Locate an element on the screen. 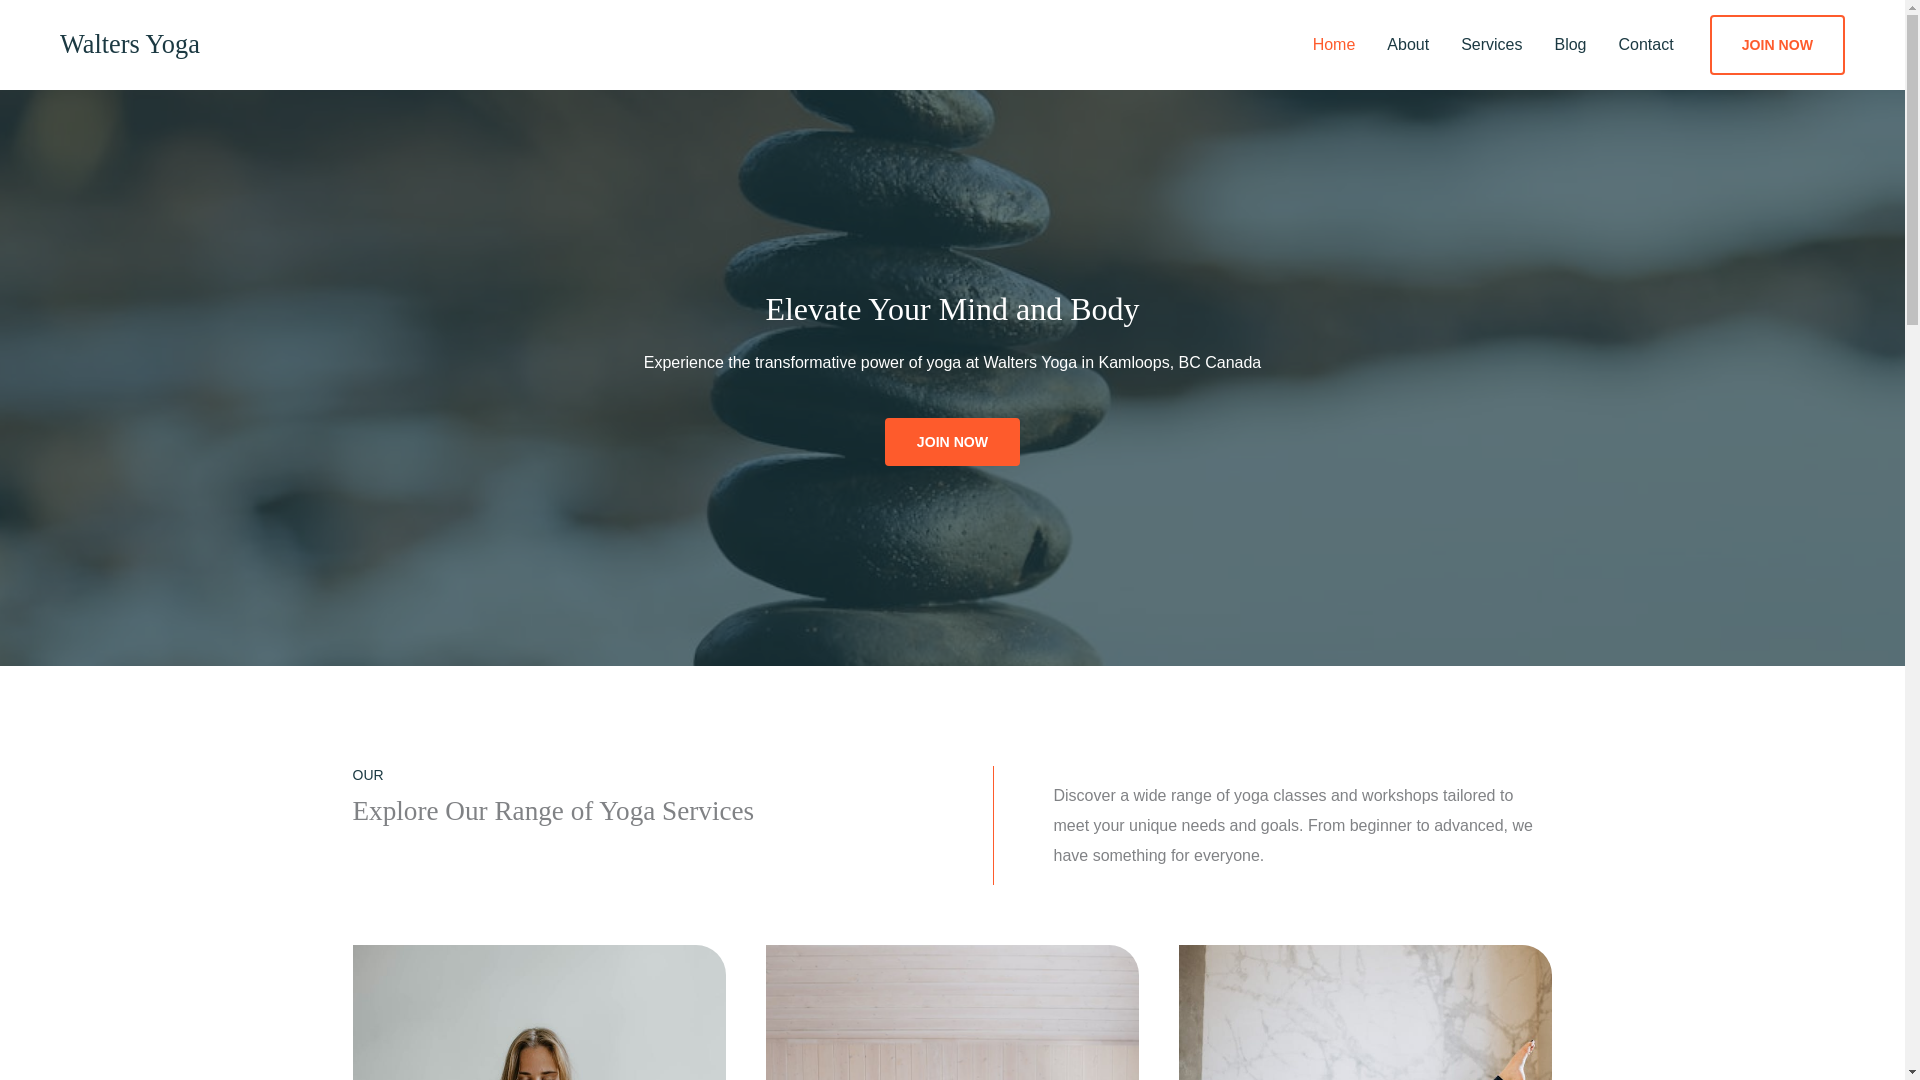  JOIN NOW is located at coordinates (1778, 44).